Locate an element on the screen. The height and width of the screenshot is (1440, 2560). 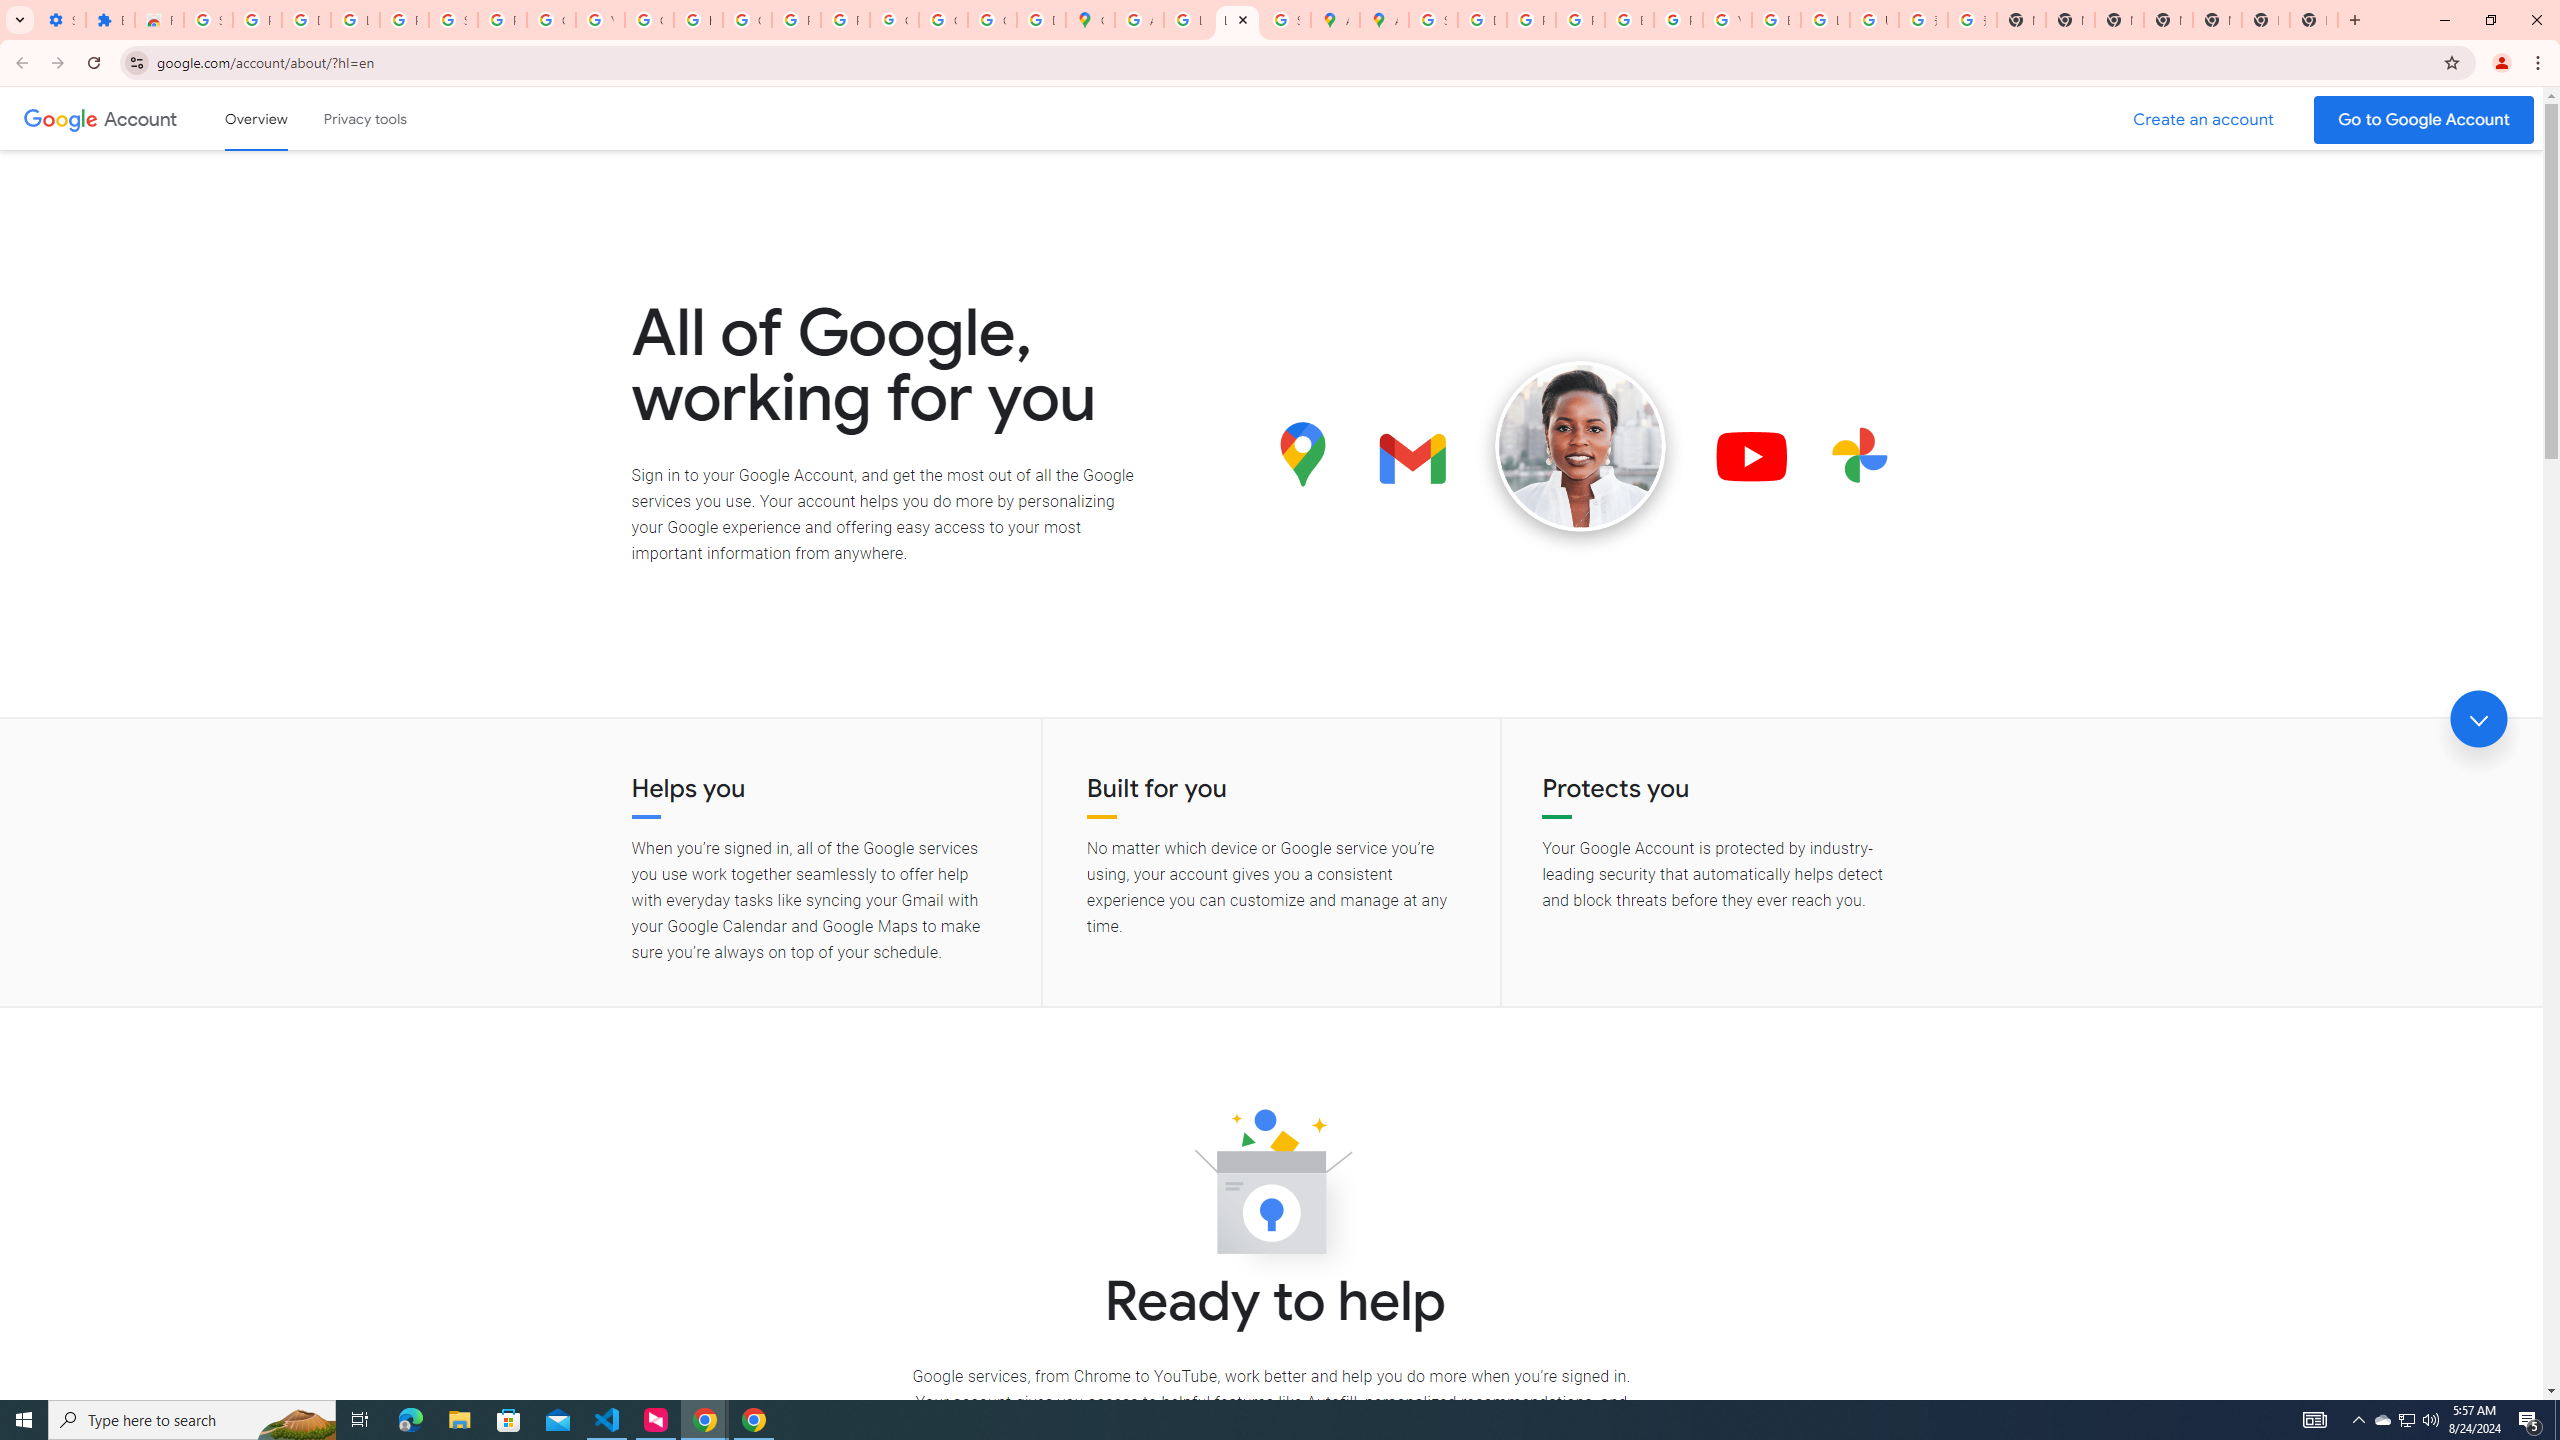
Delete photos & videos - Computer - Google Photos Help is located at coordinates (306, 20).